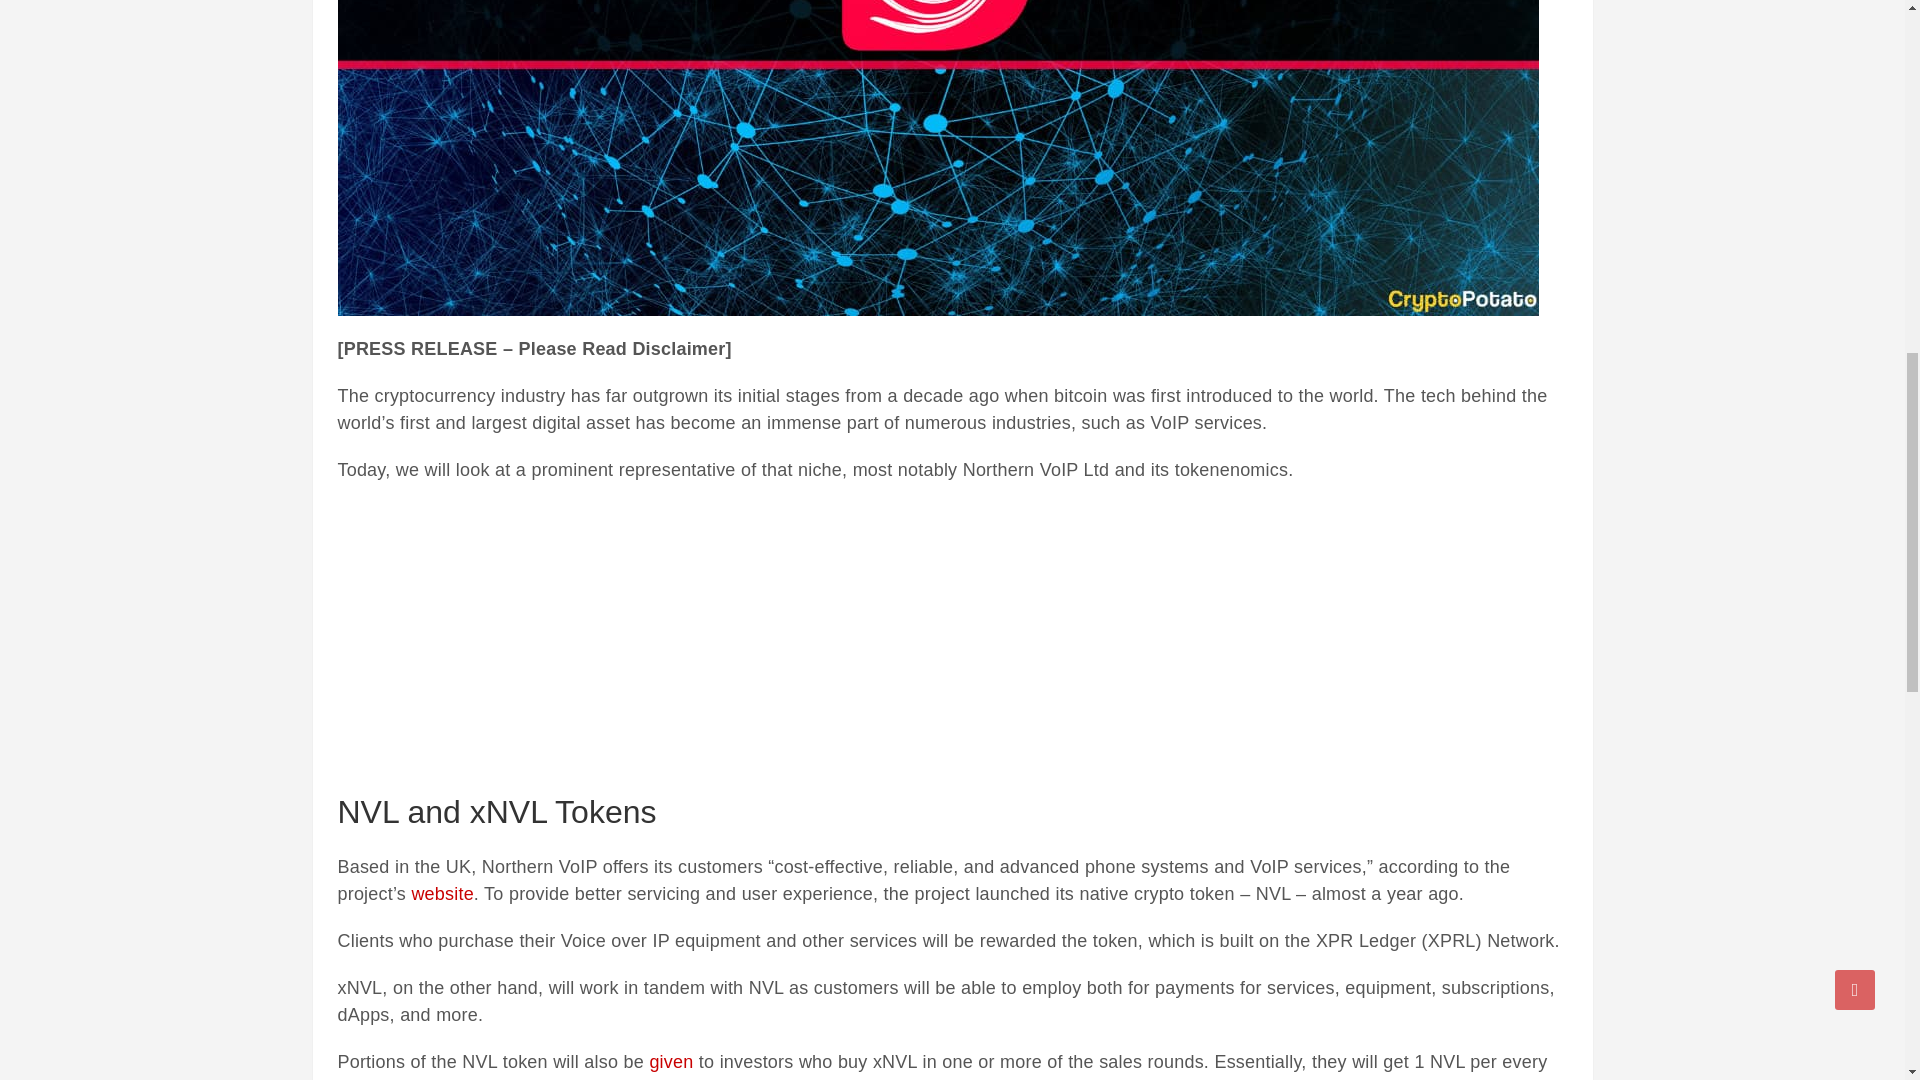 The height and width of the screenshot is (1080, 1920). What do you see at coordinates (670, 1062) in the screenshot?
I see `given` at bounding box center [670, 1062].